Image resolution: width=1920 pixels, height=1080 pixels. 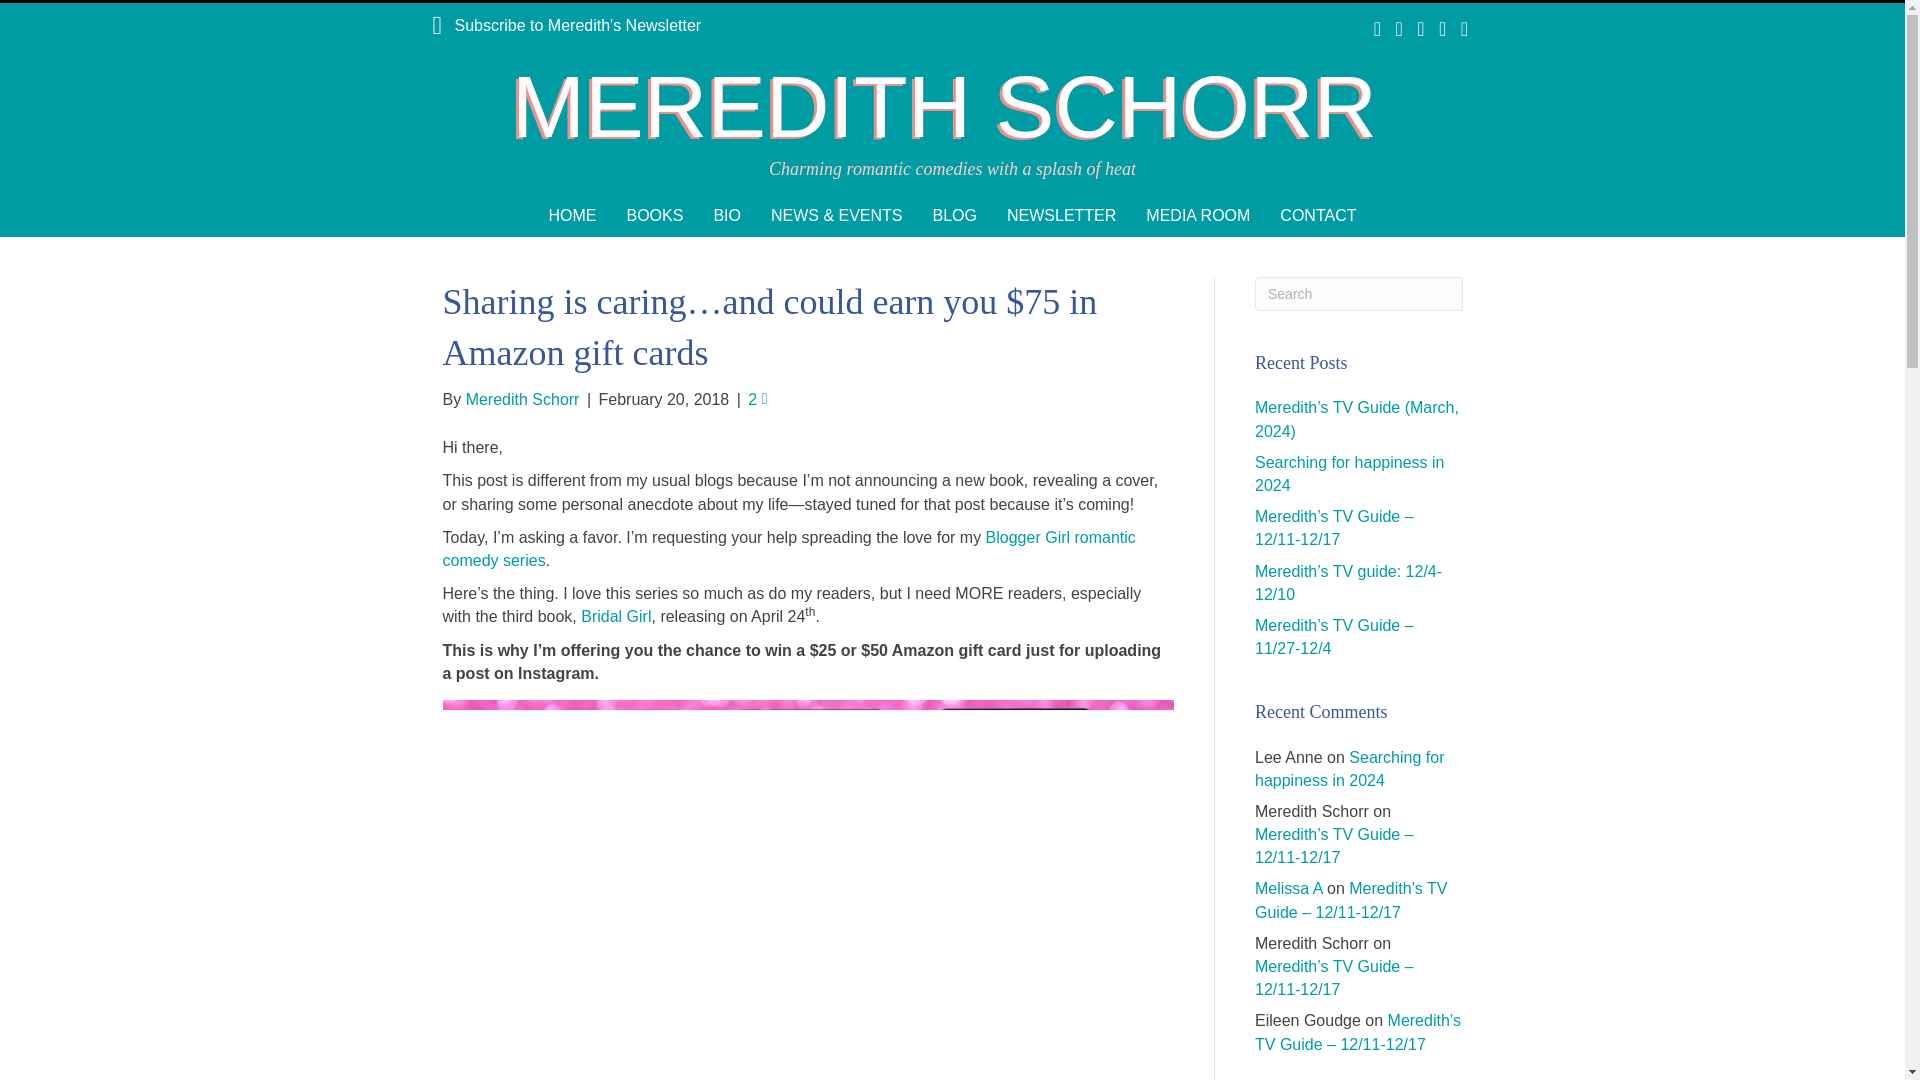 I want to click on Type and press Enter to search., so click(x=1359, y=294).